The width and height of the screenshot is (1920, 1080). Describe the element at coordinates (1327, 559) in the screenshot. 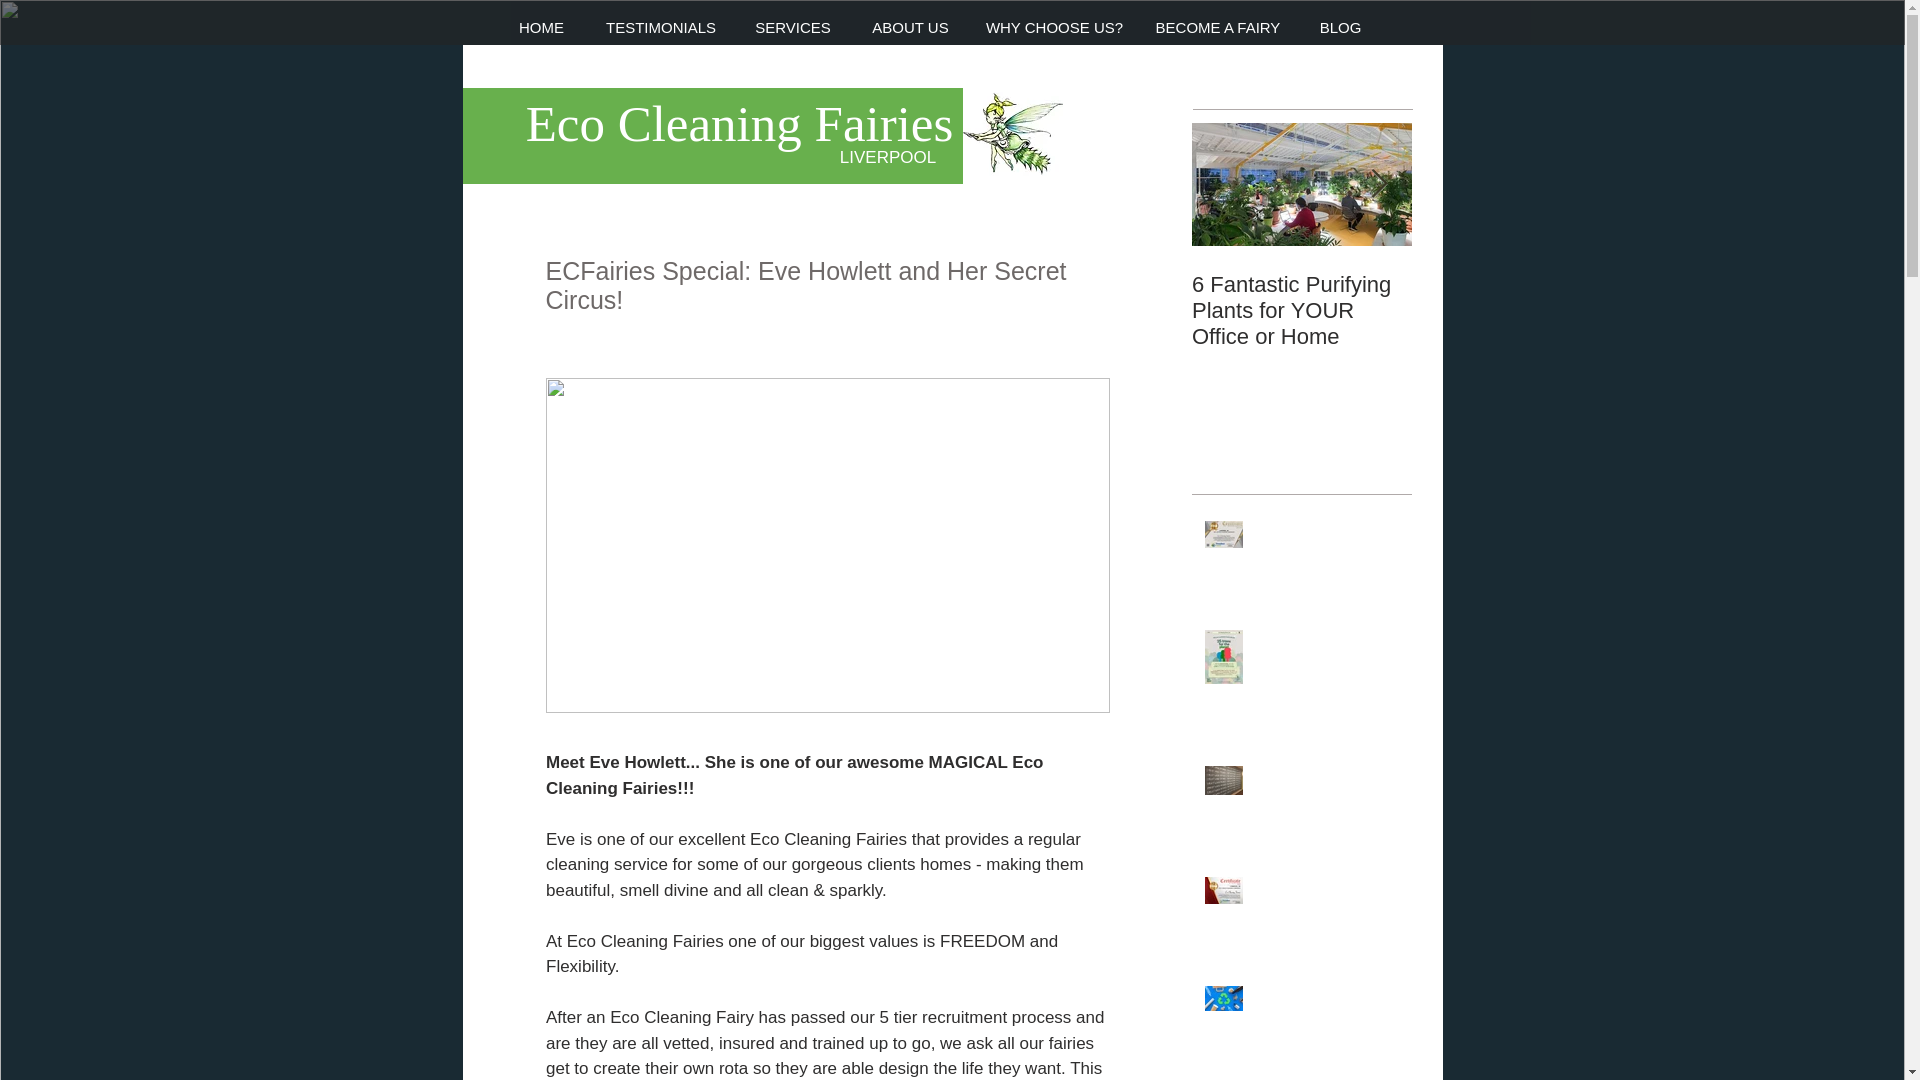

I see `7 Years In A Row Best Office Cleaning Company in Liverpool` at that location.